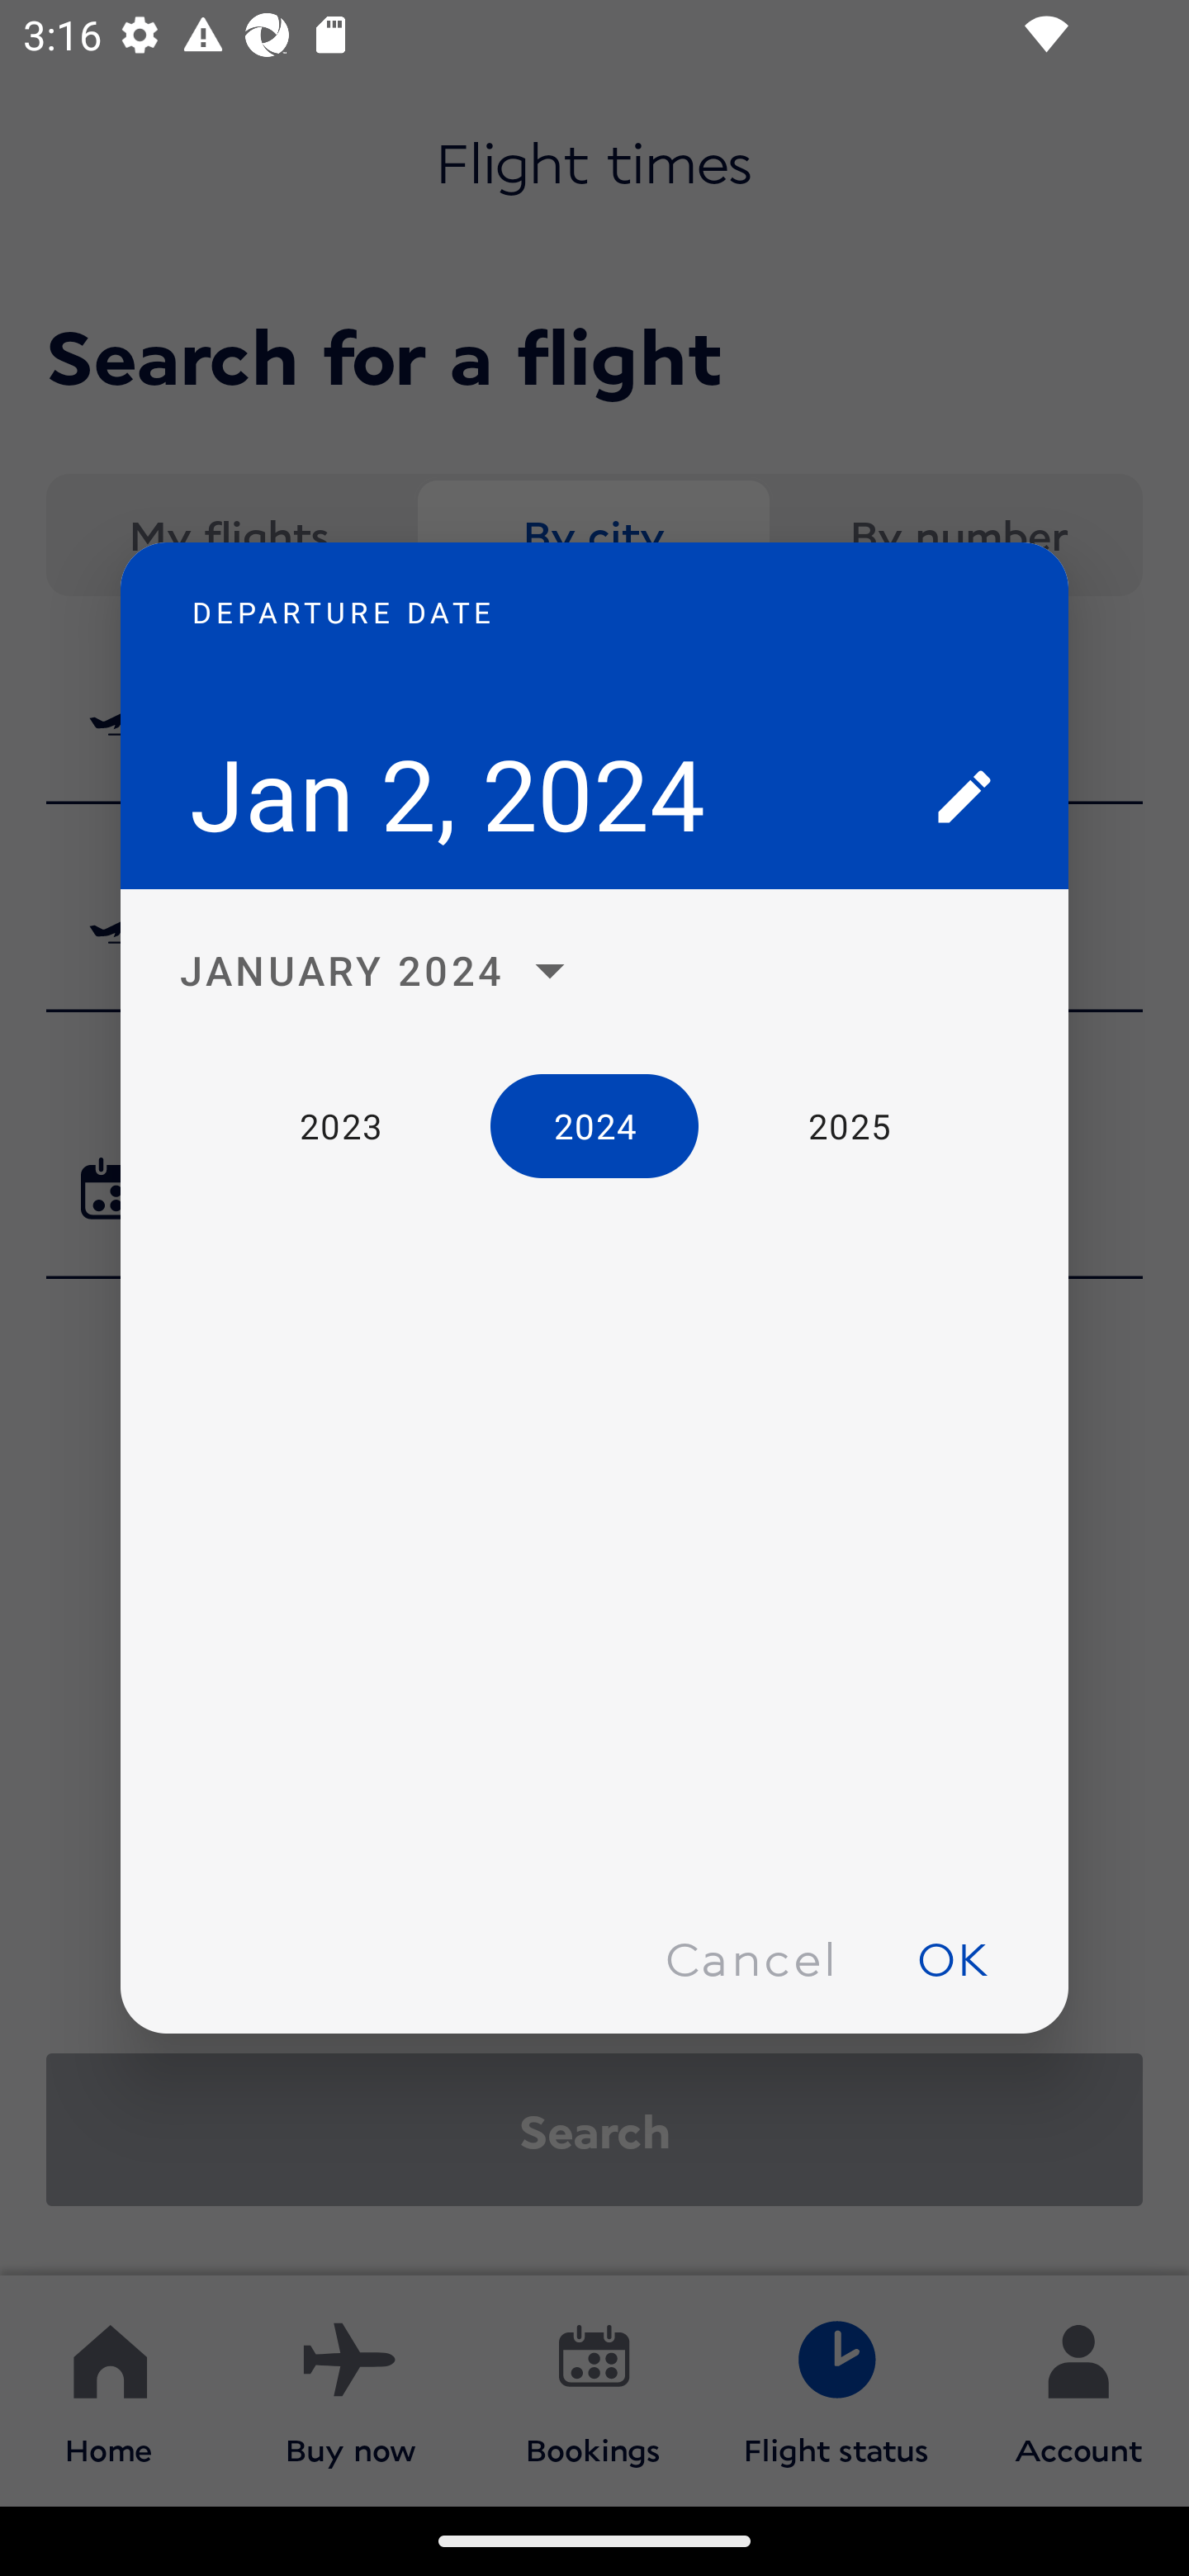 Image resolution: width=1189 pixels, height=2576 pixels. Describe the element at coordinates (849, 1125) in the screenshot. I see `2025 Navigate to year 2025` at that location.